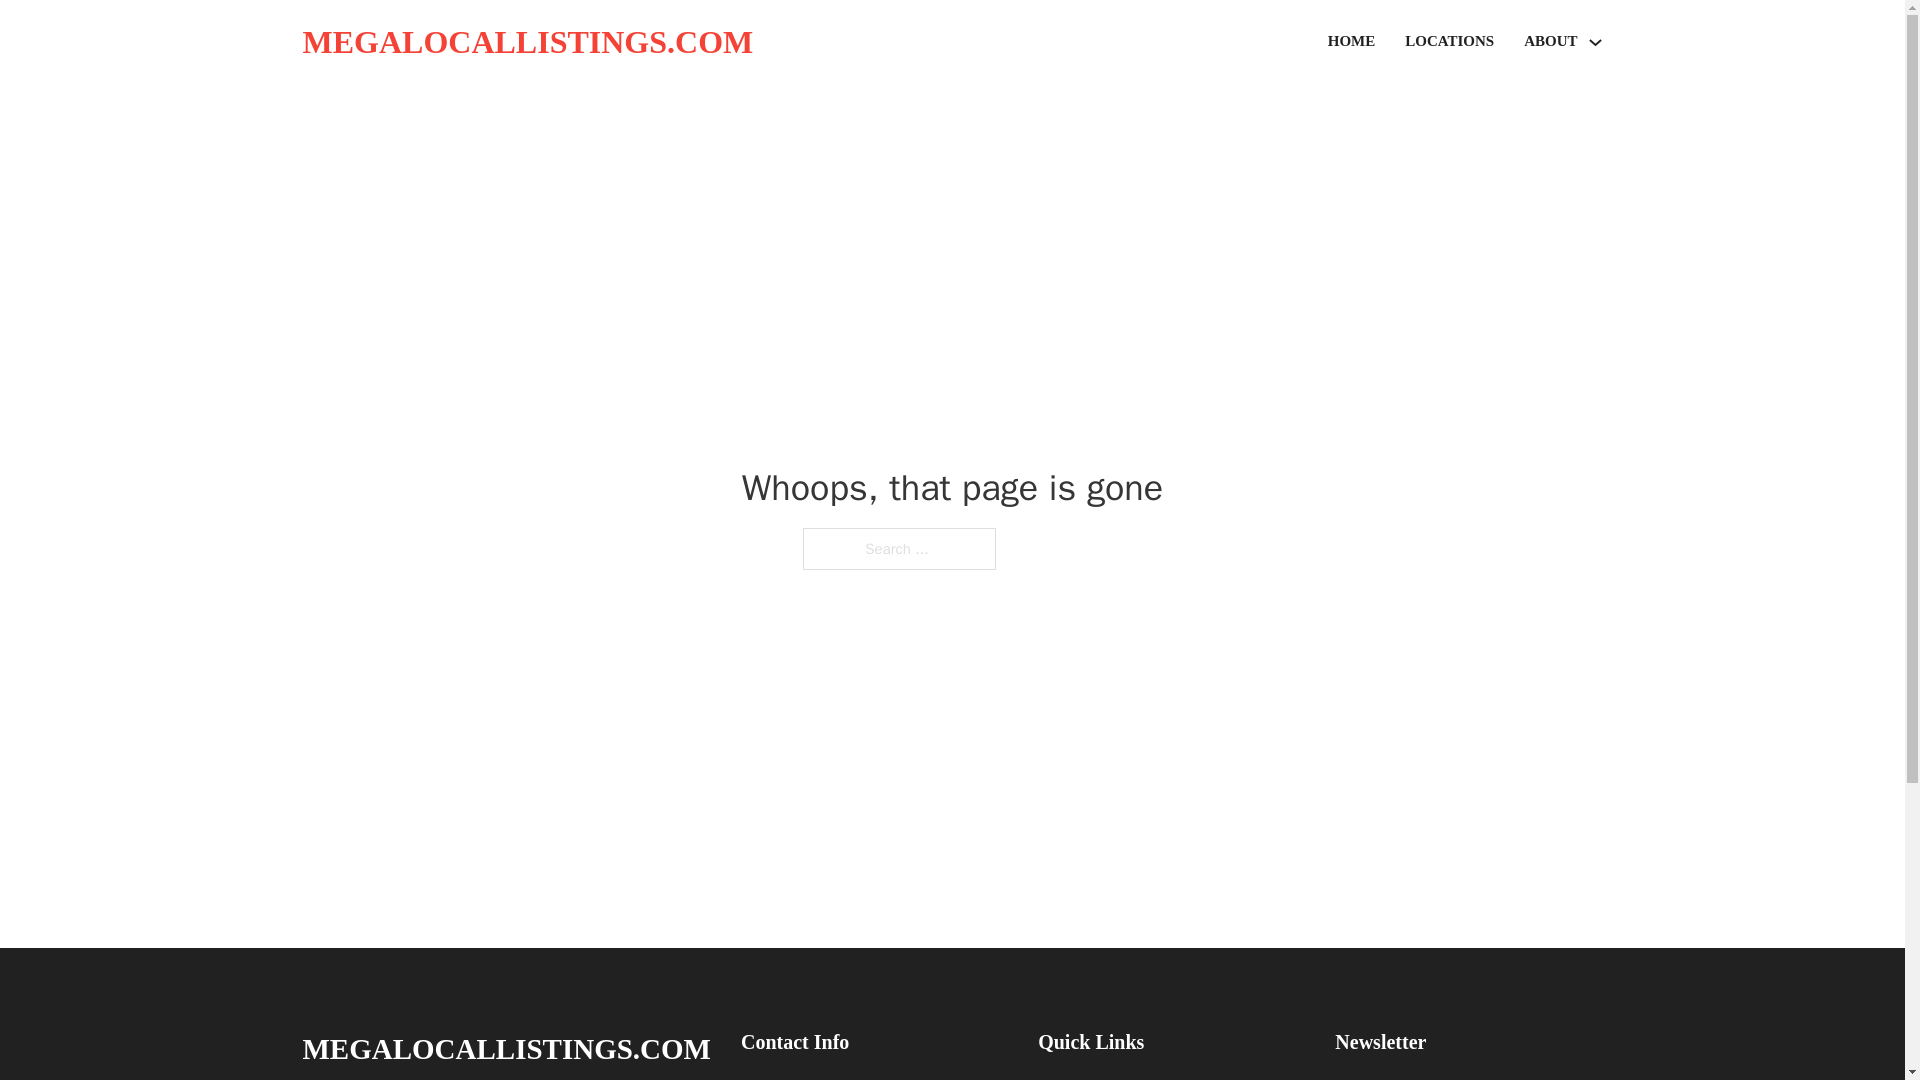 This screenshot has width=1920, height=1080. What do you see at coordinates (526, 42) in the screenshot?
I see `MEGALOCALLISTINGS.COM` at bounding box center [526, 42].